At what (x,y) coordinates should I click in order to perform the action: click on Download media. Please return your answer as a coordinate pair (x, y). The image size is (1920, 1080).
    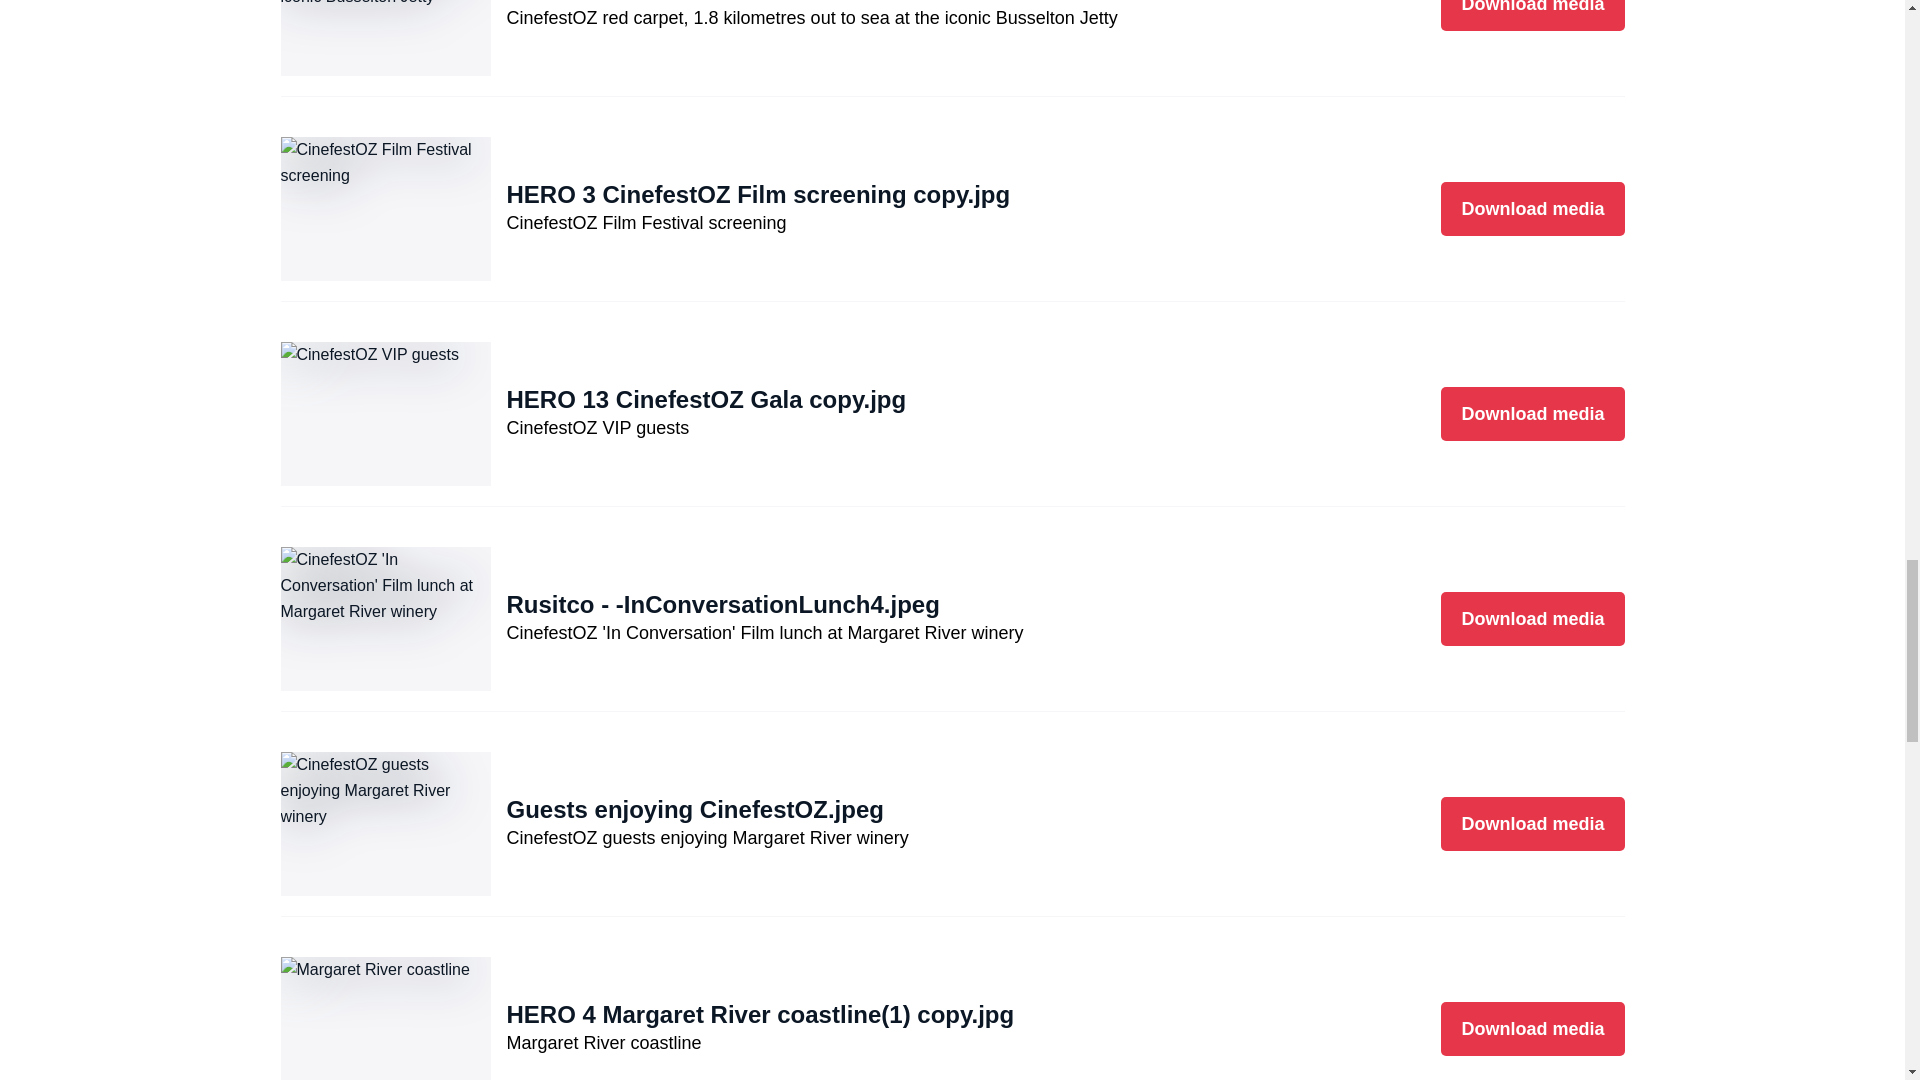
    Looking at the image, I should click on (1532, 209).